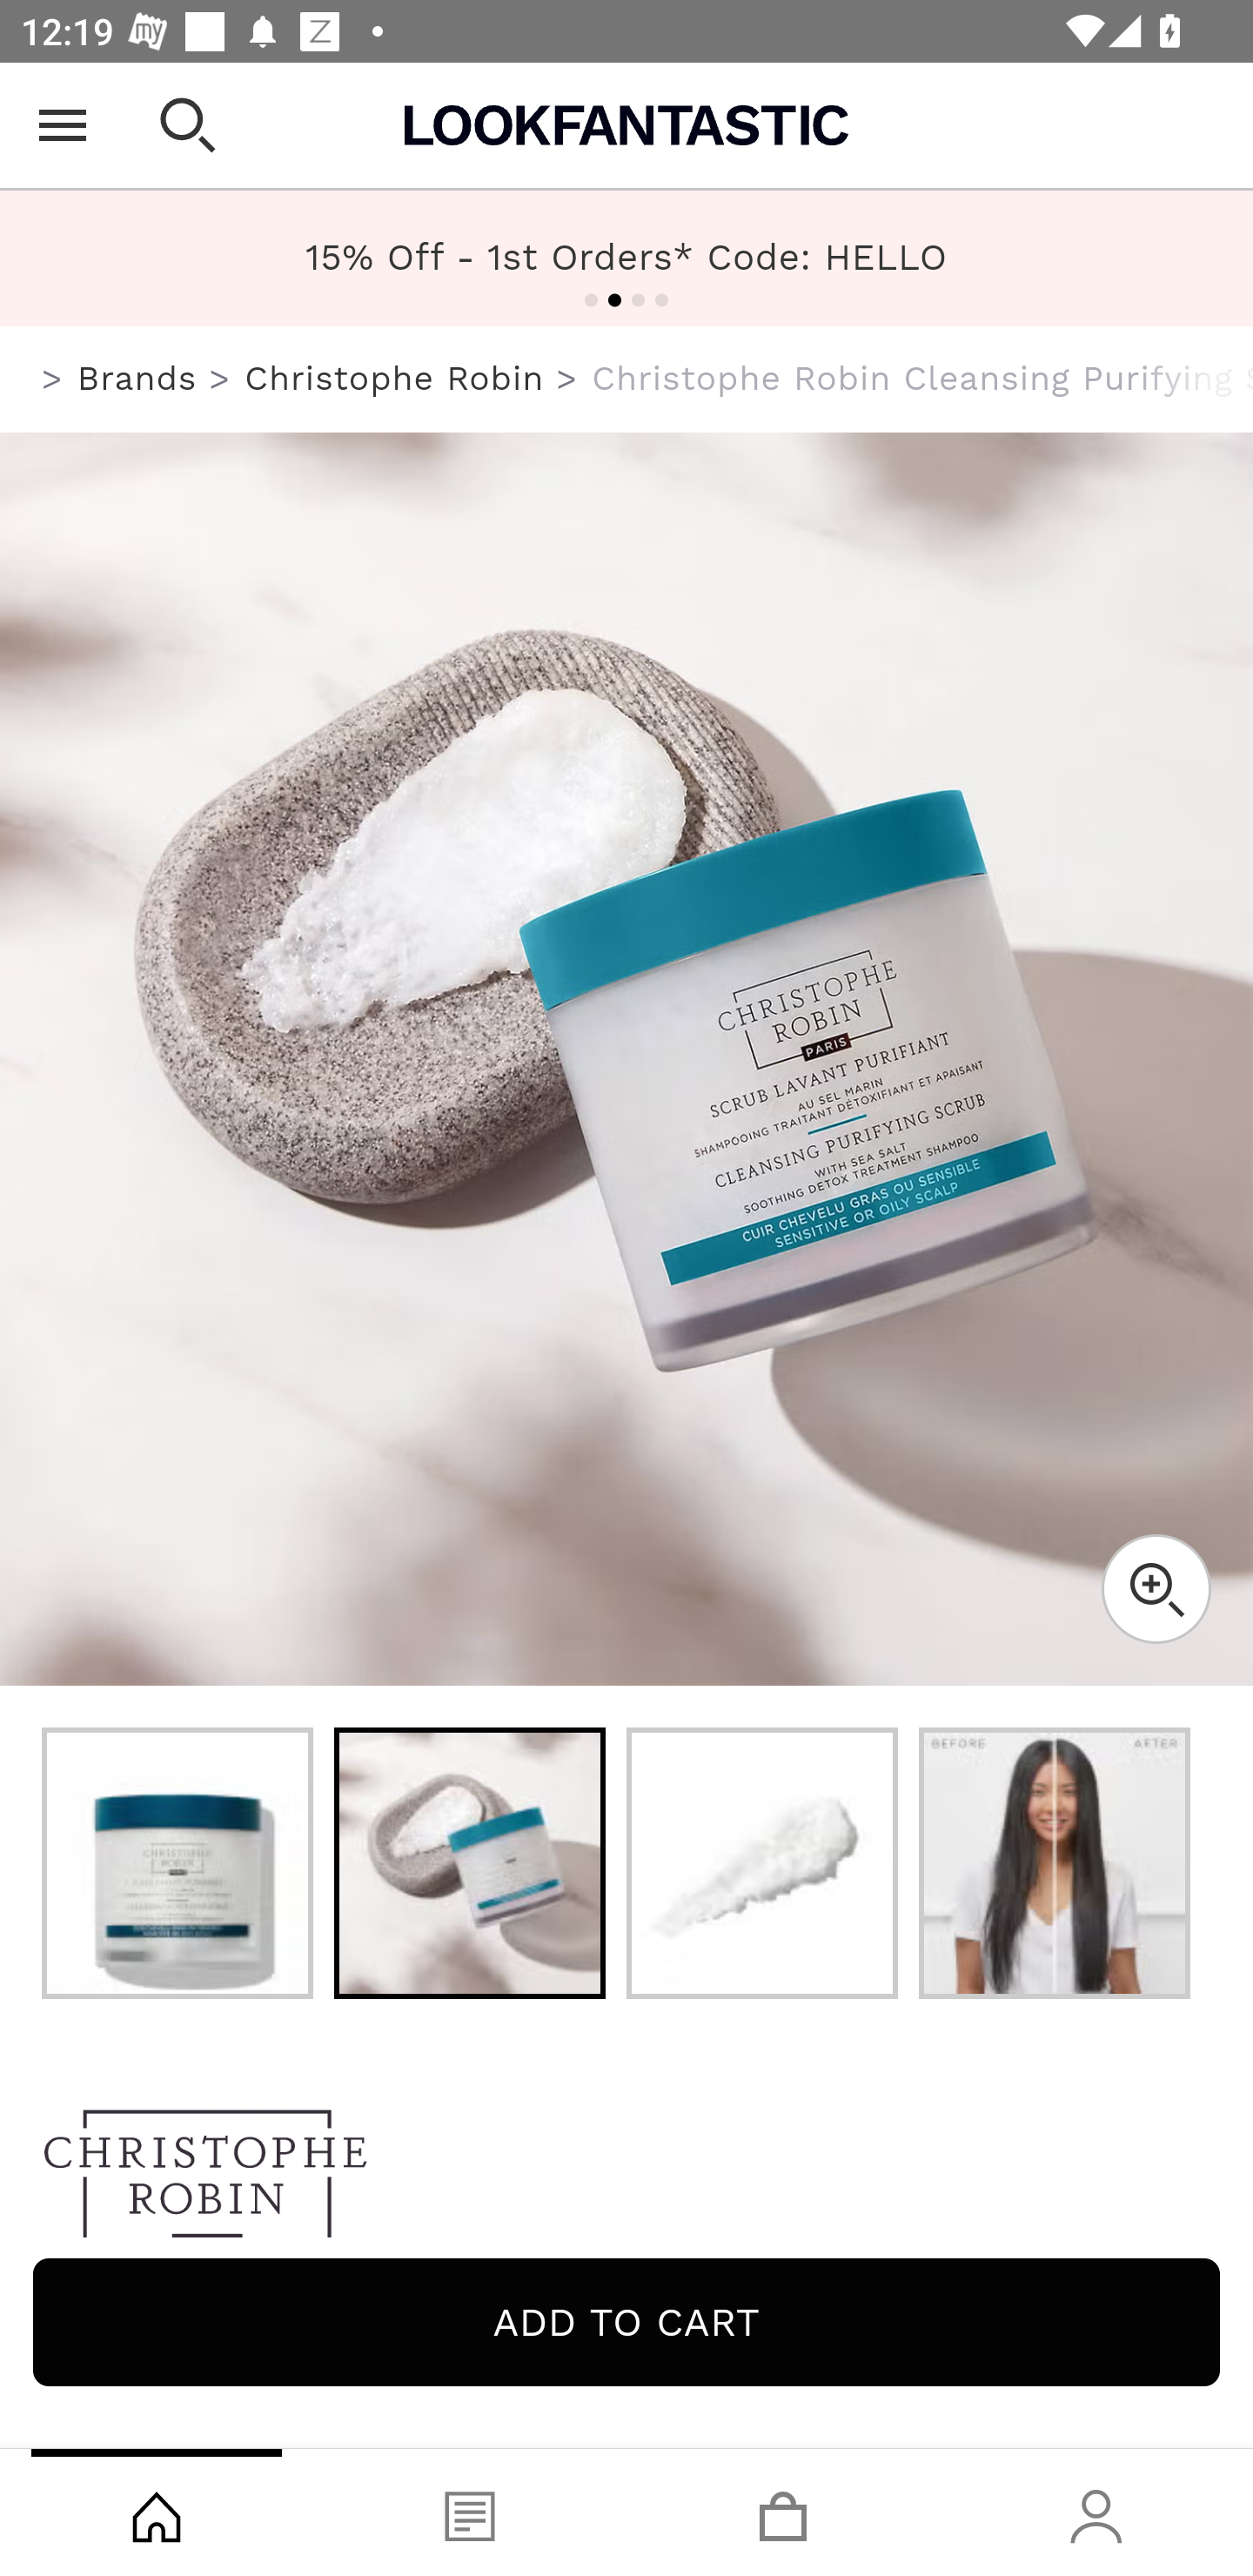 Image resolution: width=1253 pixels, height=2576 pixels. I want to click on Open Menu, so click(63, 125).